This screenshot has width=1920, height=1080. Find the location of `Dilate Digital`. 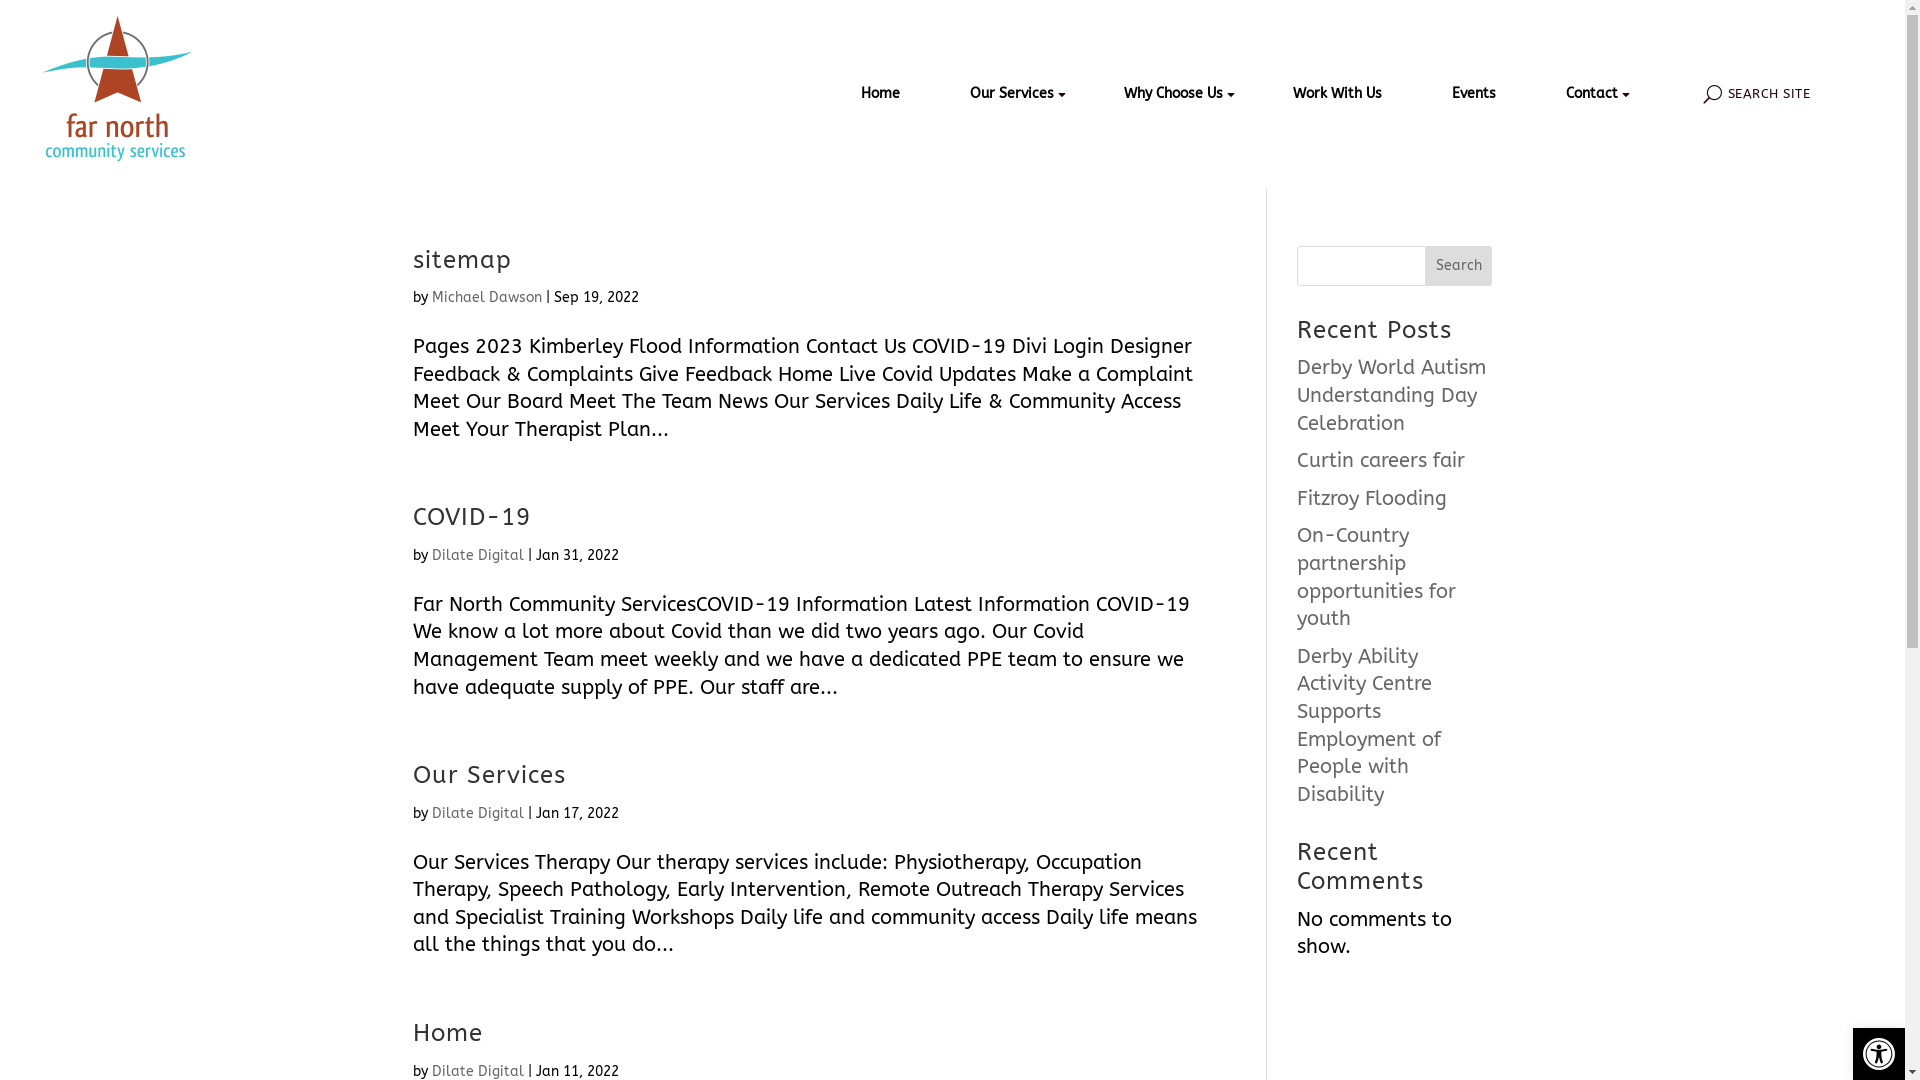

Dilate Digital is located at coordinates (478, 814).